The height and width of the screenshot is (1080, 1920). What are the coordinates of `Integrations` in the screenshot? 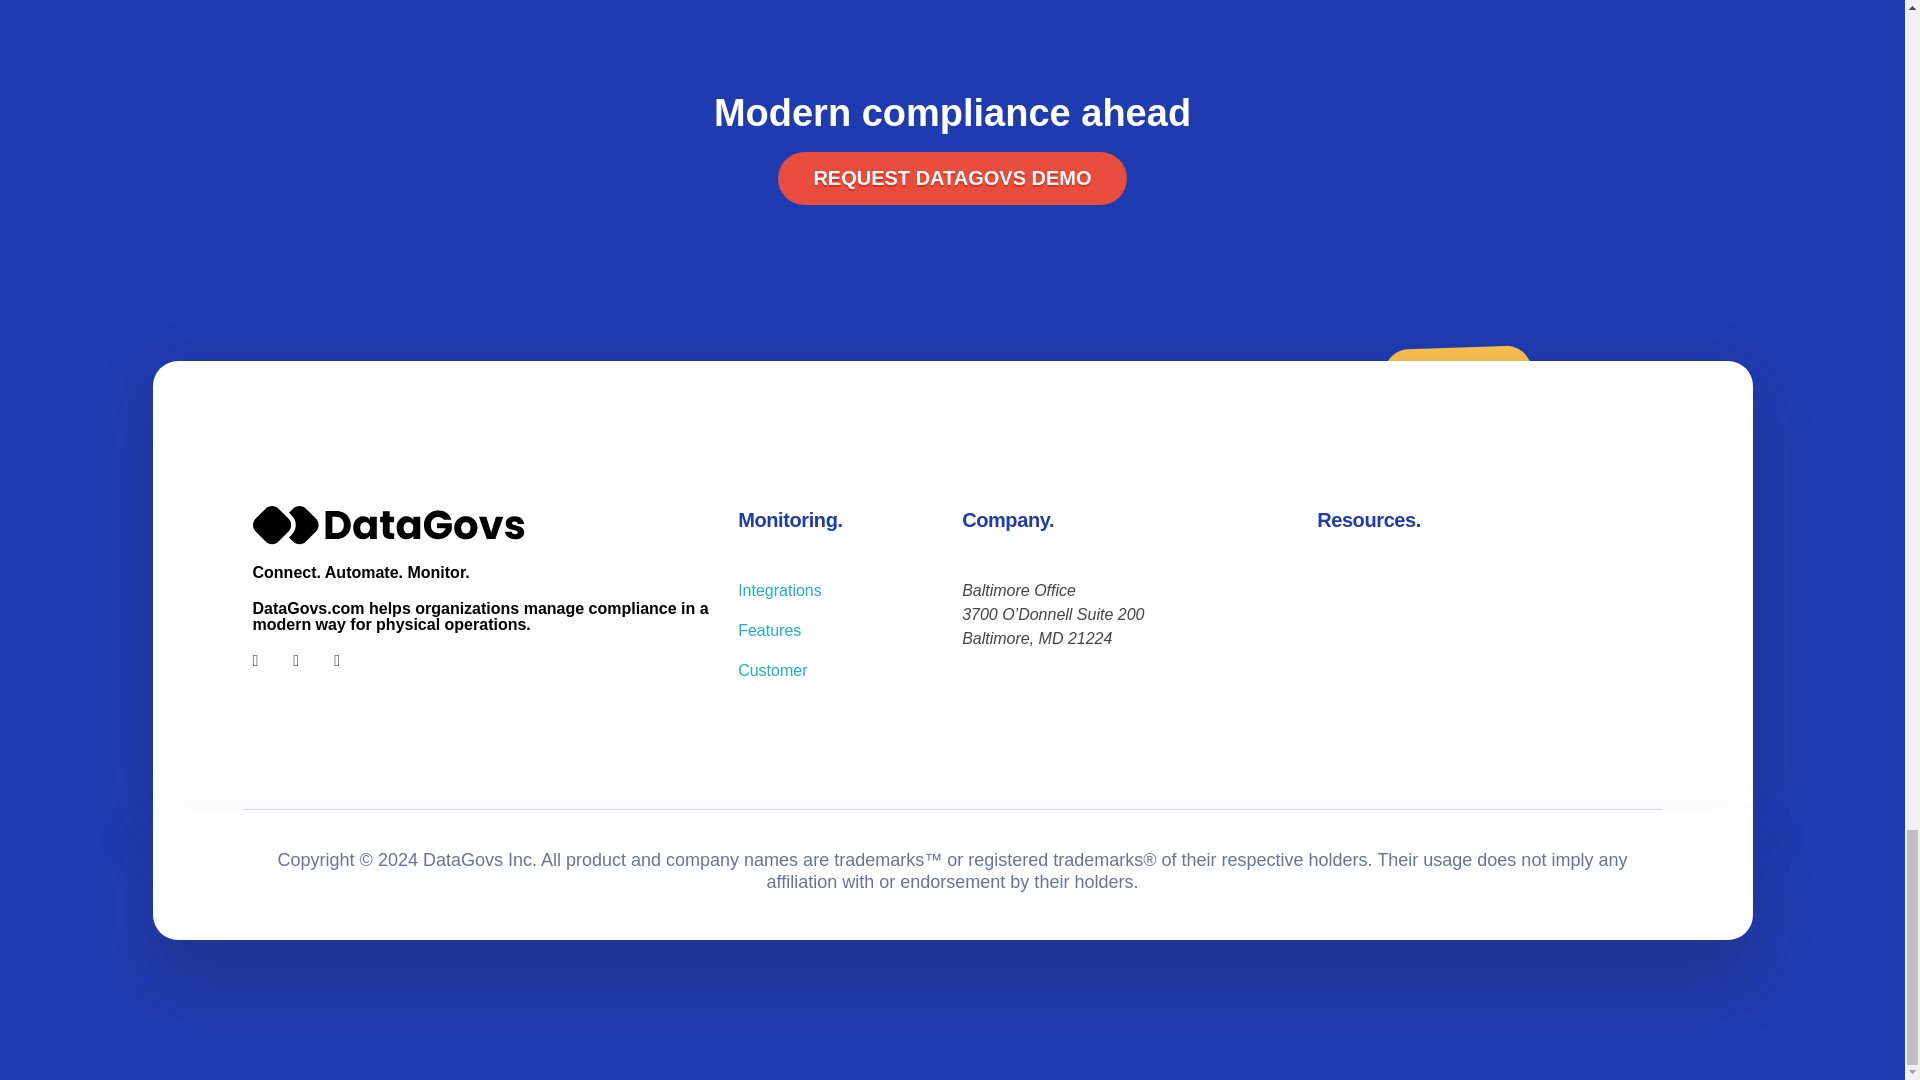 It's located at (779, 590).